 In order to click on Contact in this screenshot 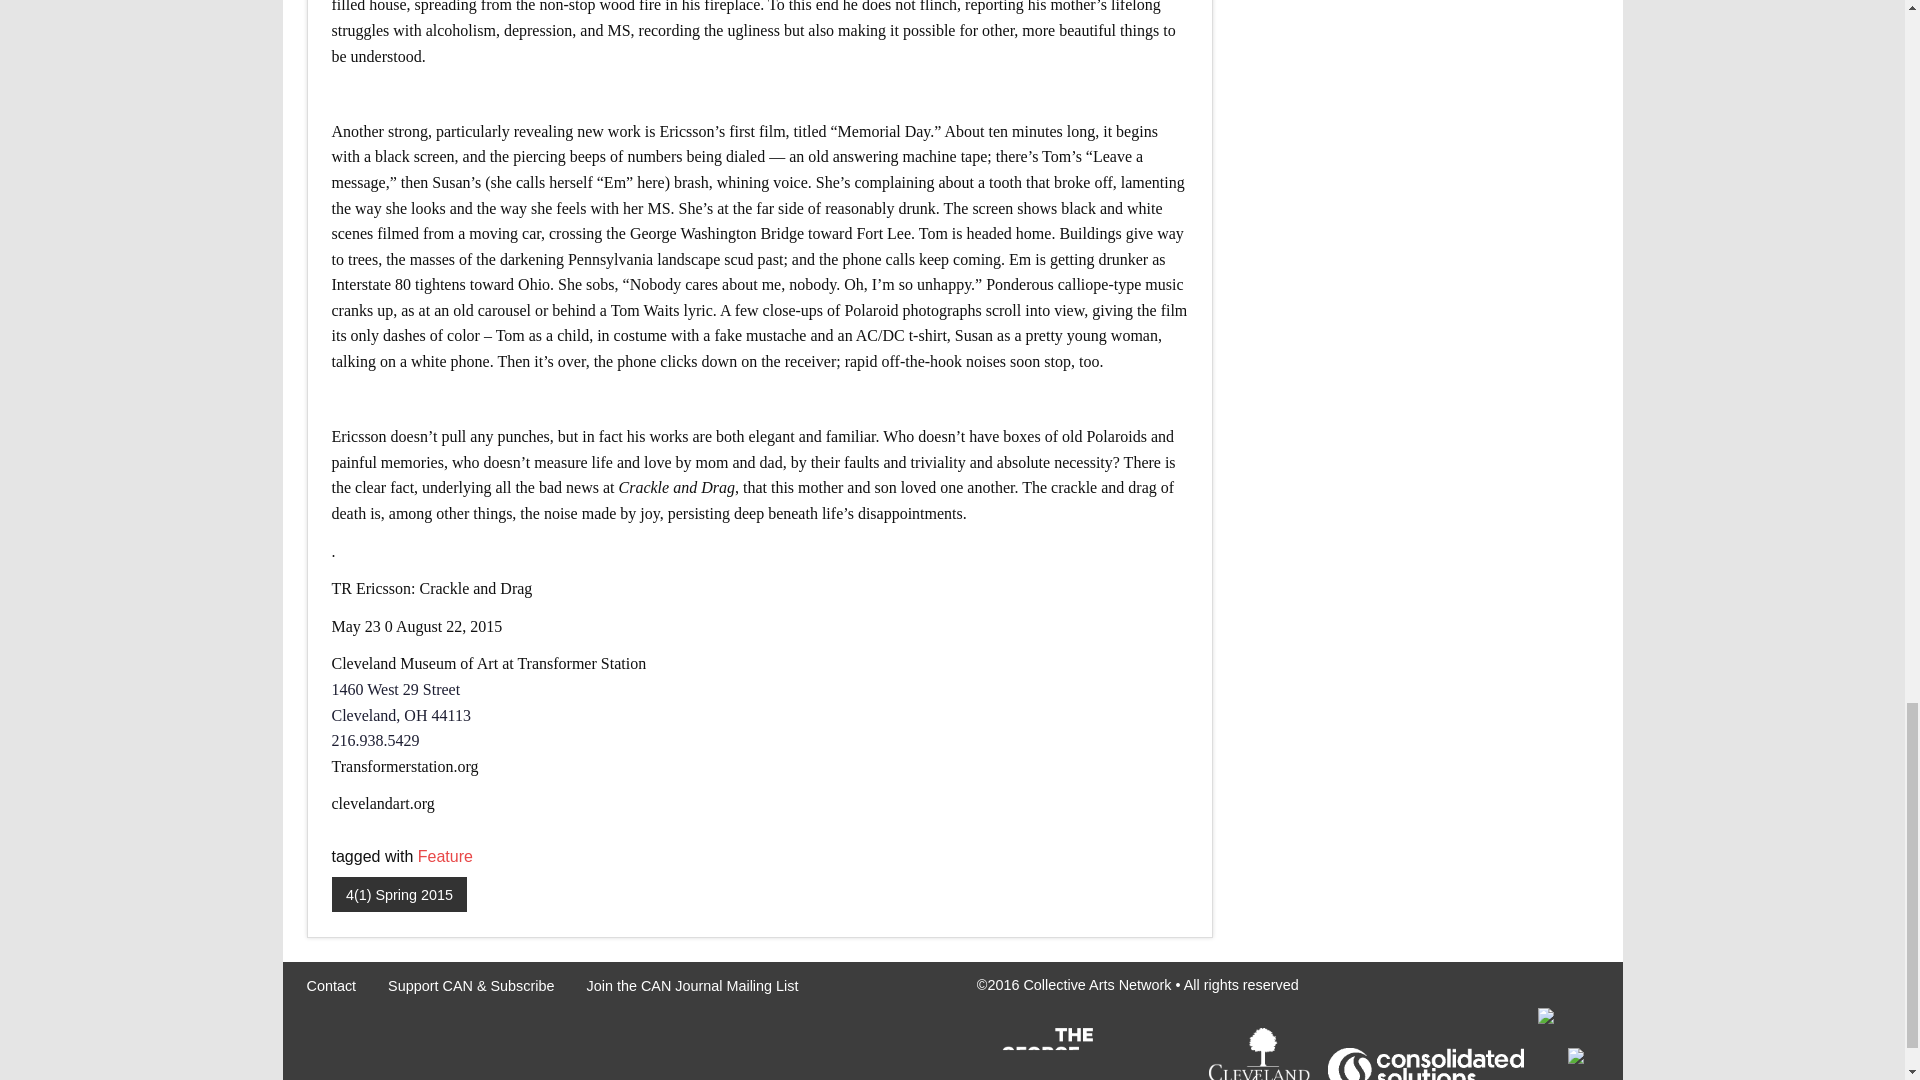, I will do `click(330, 985)`.